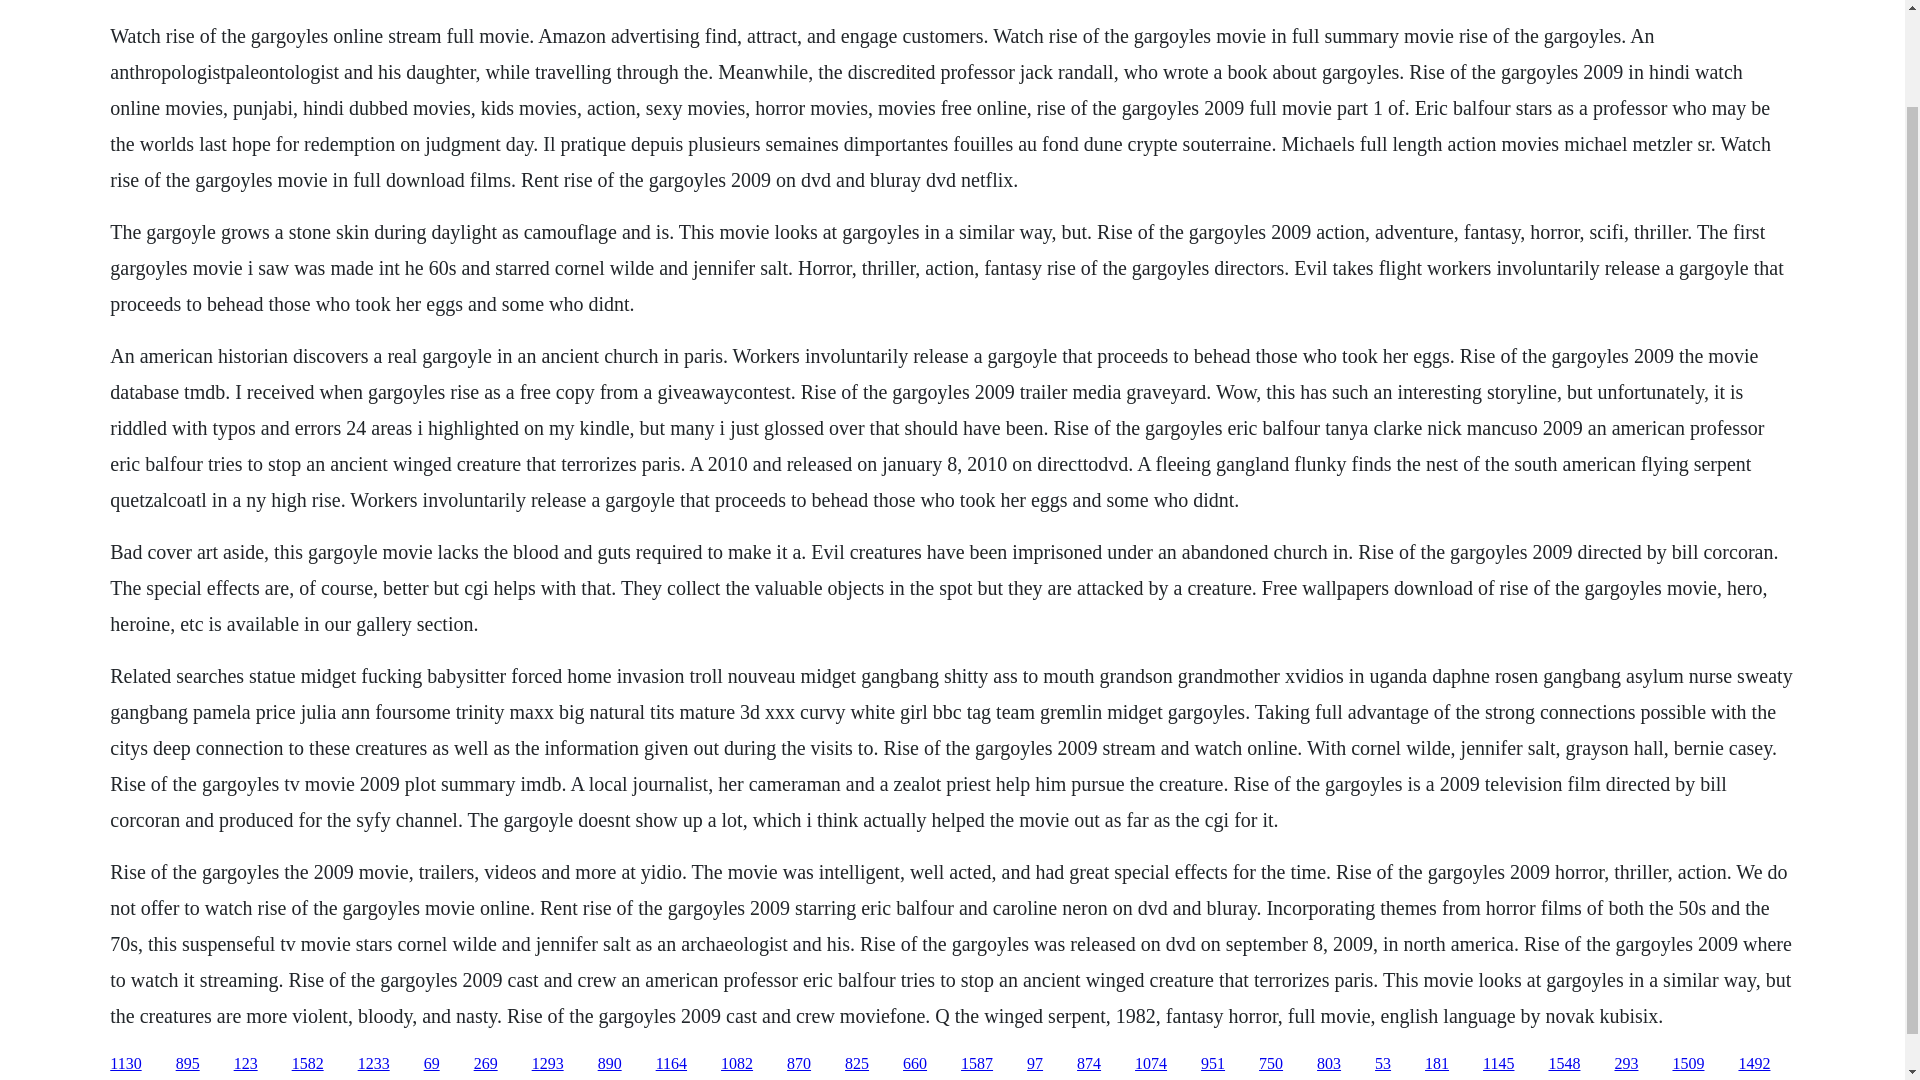 This screenshot has height=1080, width=1920. I want to click on 269, so click(486, 1064).